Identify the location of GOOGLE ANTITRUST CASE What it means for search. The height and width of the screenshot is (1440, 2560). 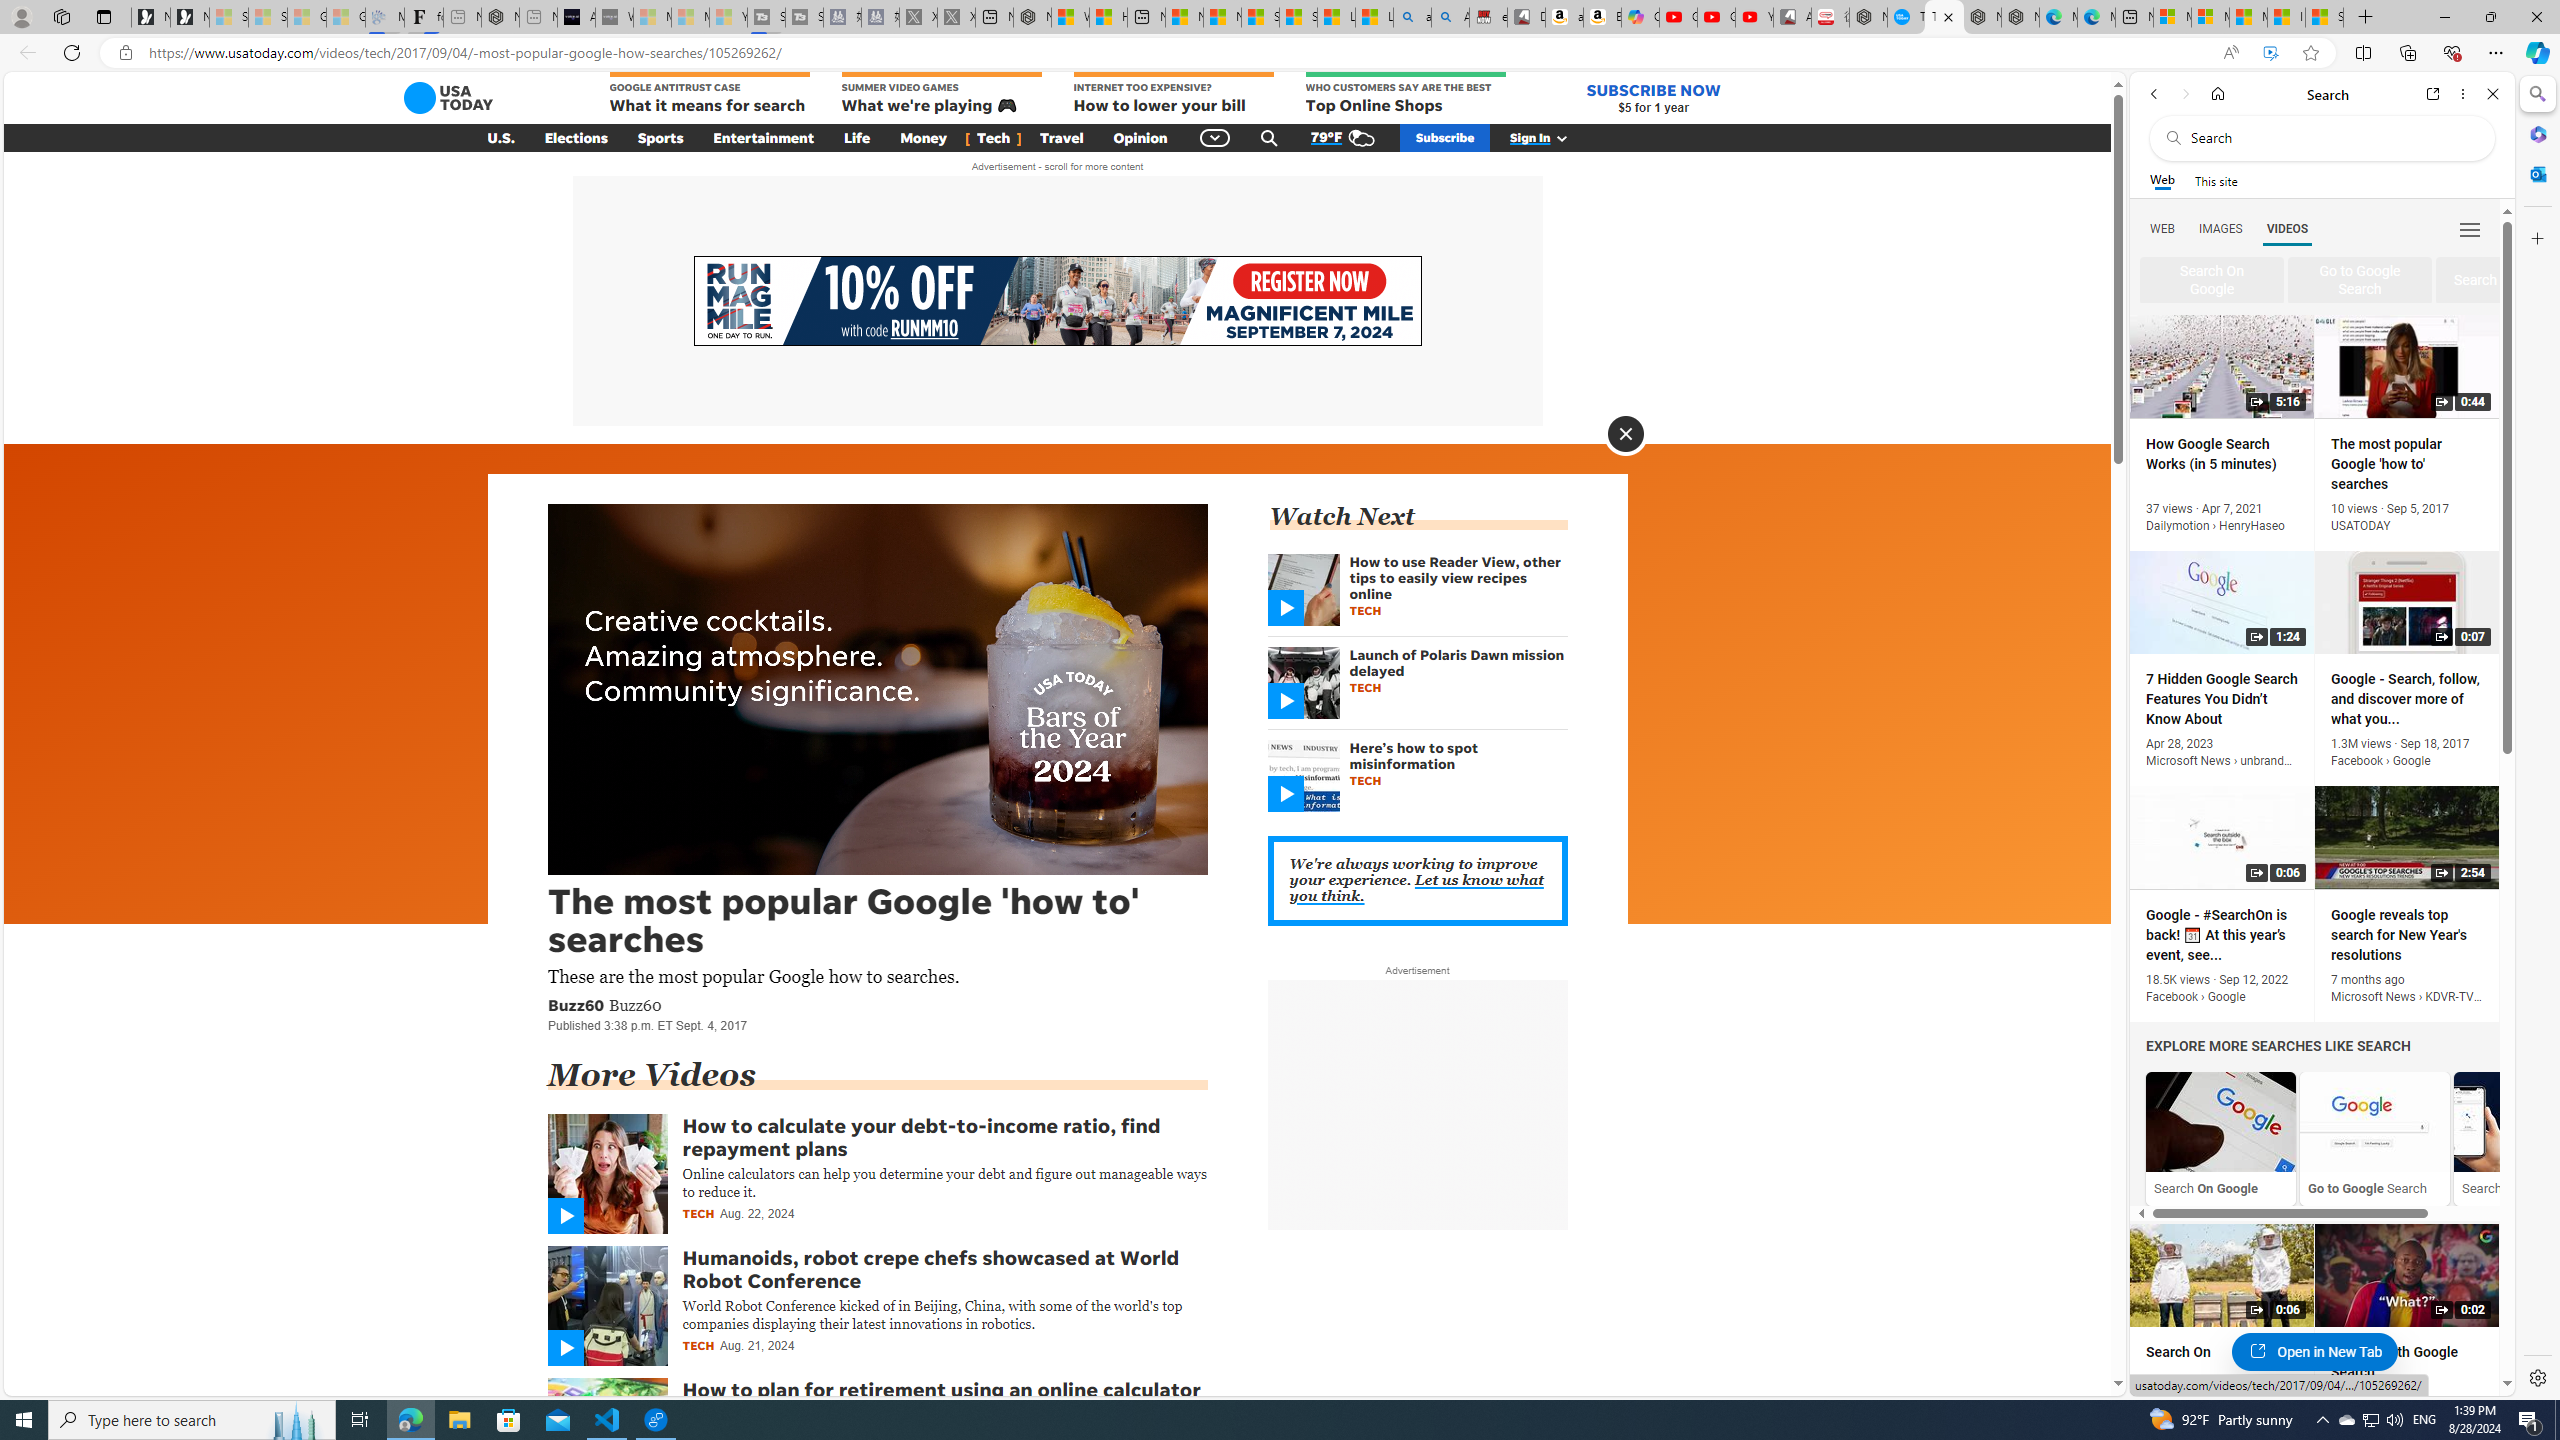
(708, 94).